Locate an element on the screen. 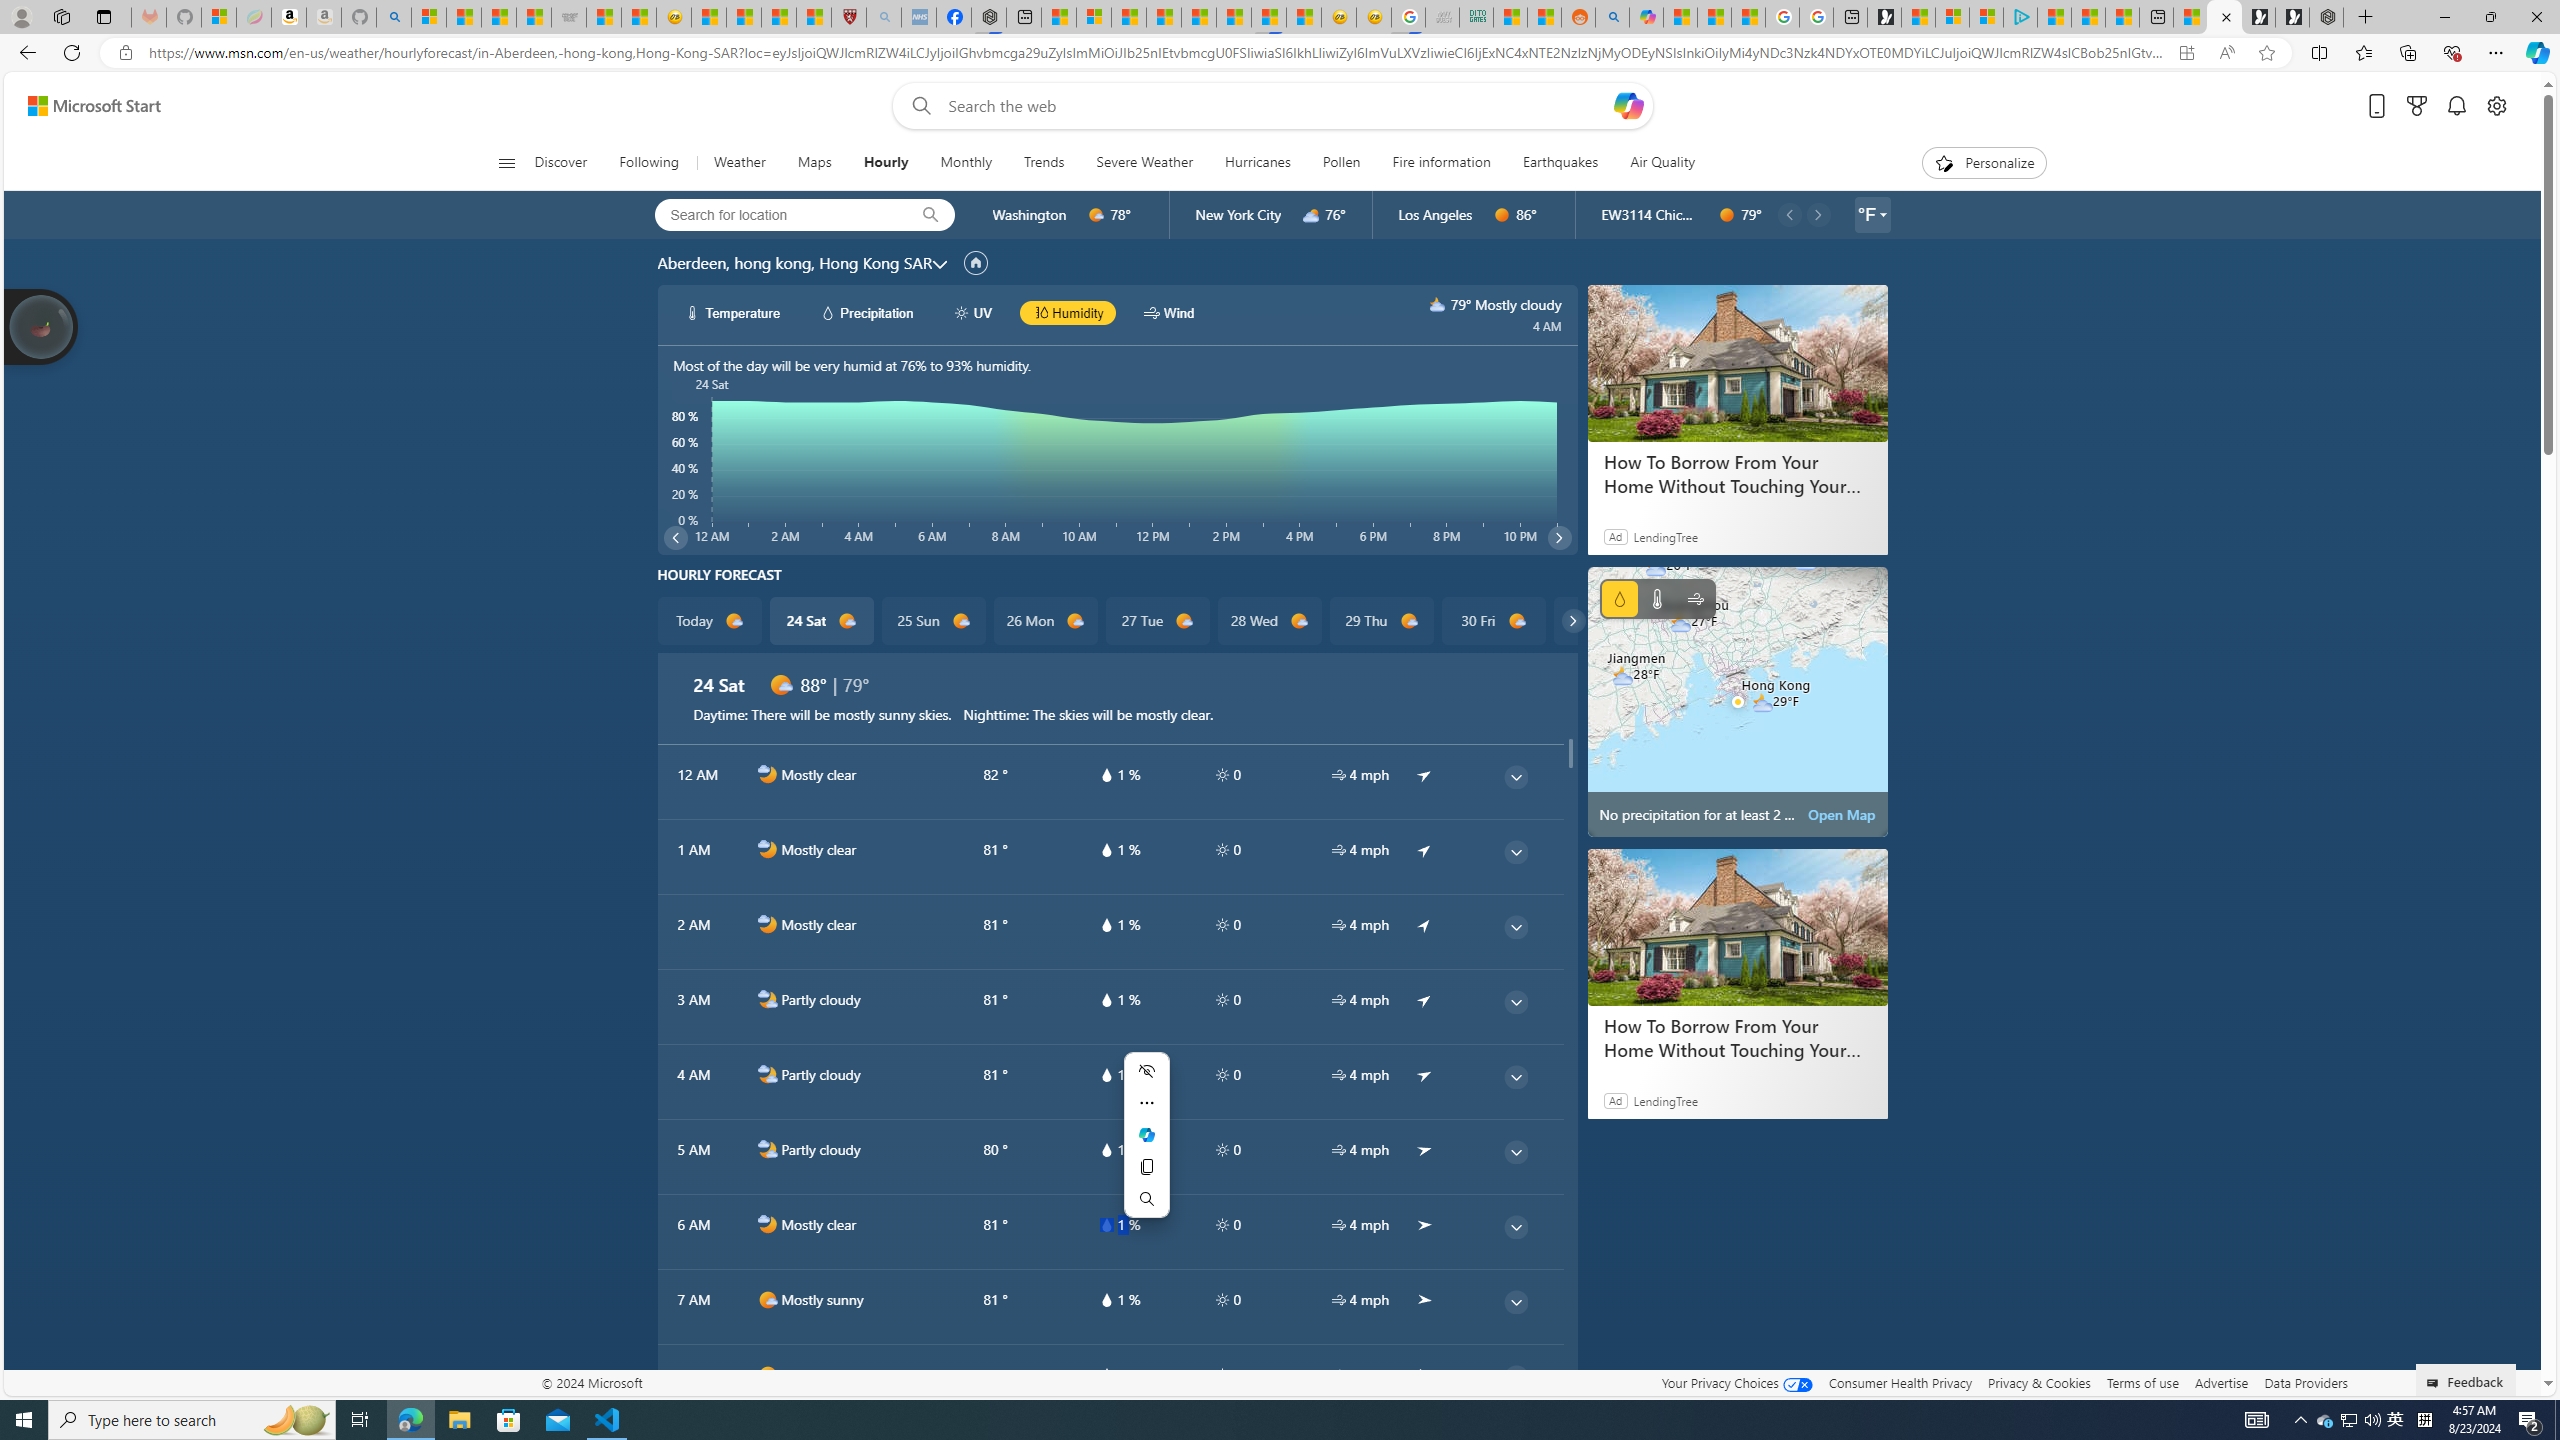 The image size is (2560, 1440). Aberdeen, hong kong, Hong Kong SAR is located at coordinates (794, 262).